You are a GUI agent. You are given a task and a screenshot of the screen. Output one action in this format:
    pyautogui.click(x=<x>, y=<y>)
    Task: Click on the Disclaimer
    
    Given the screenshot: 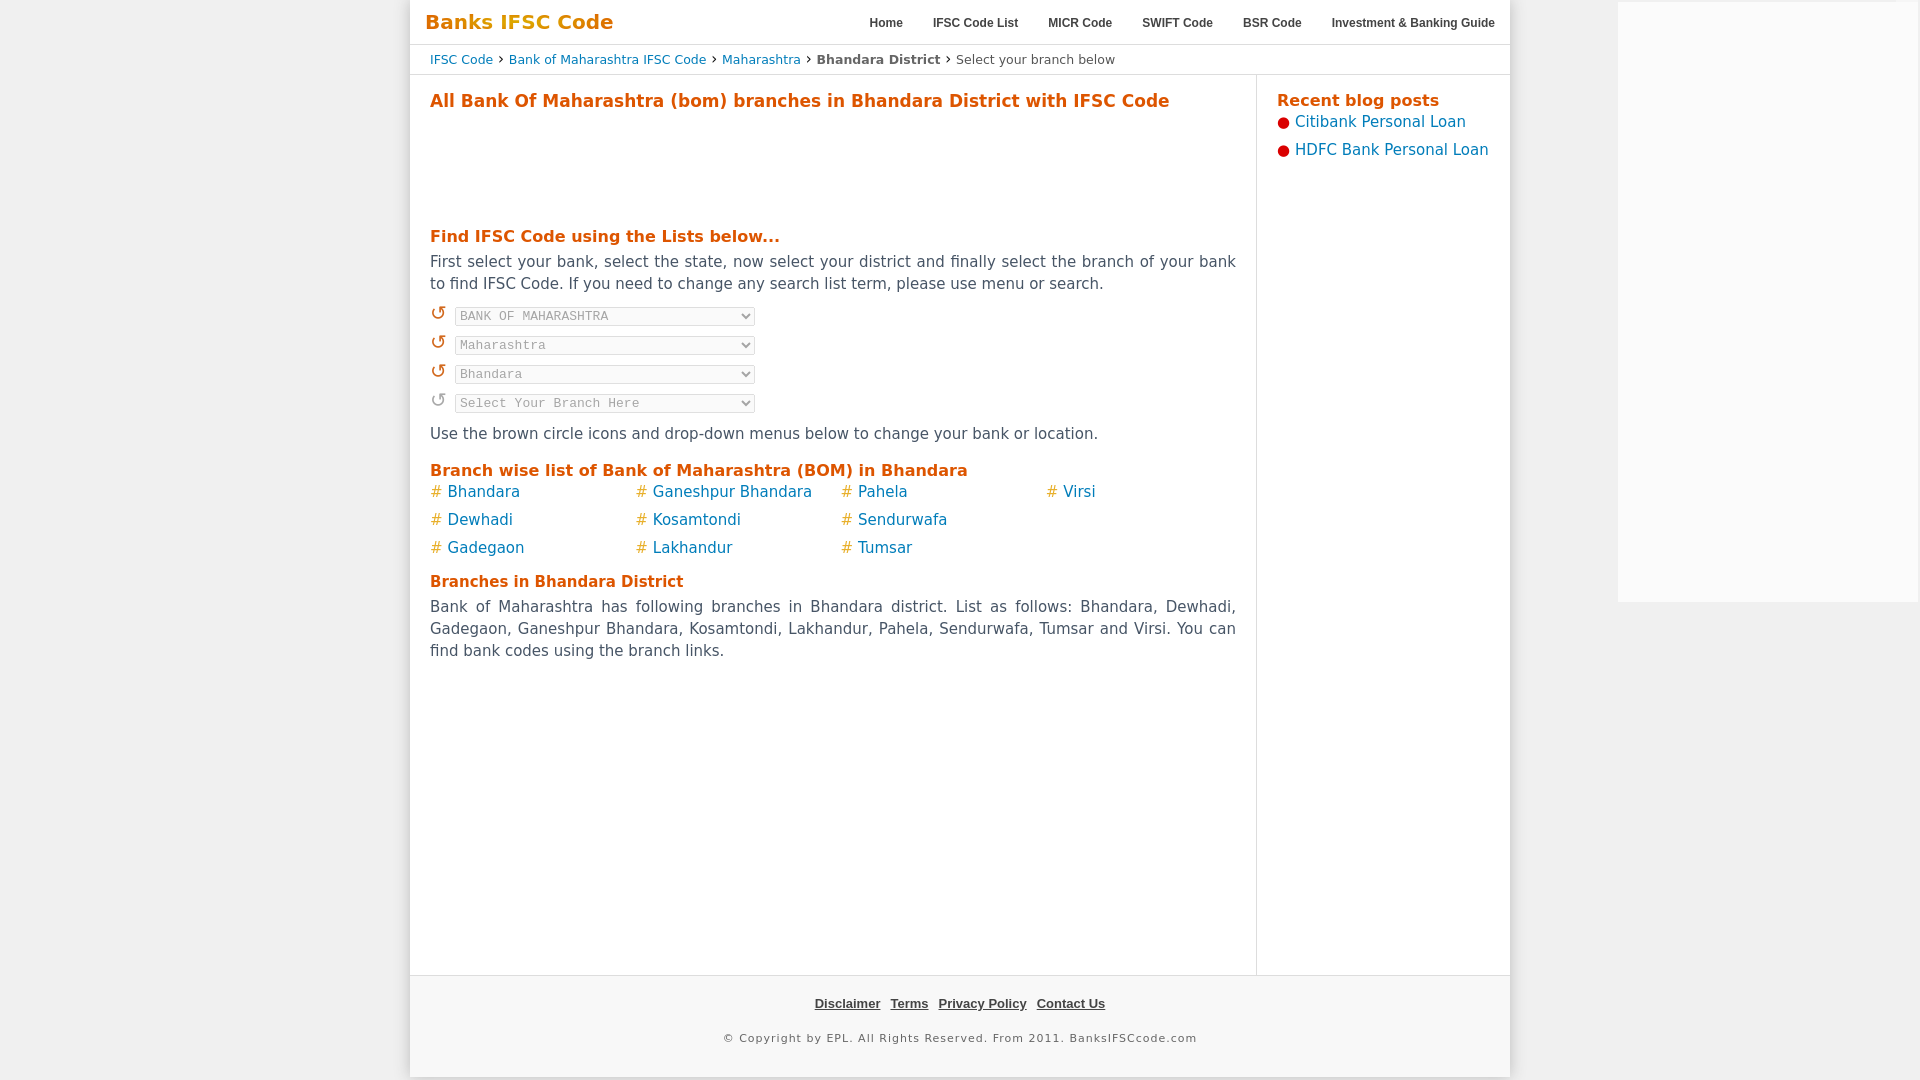 What is the action you would take?
    pyautogui.click(x=848, y=1002)
    